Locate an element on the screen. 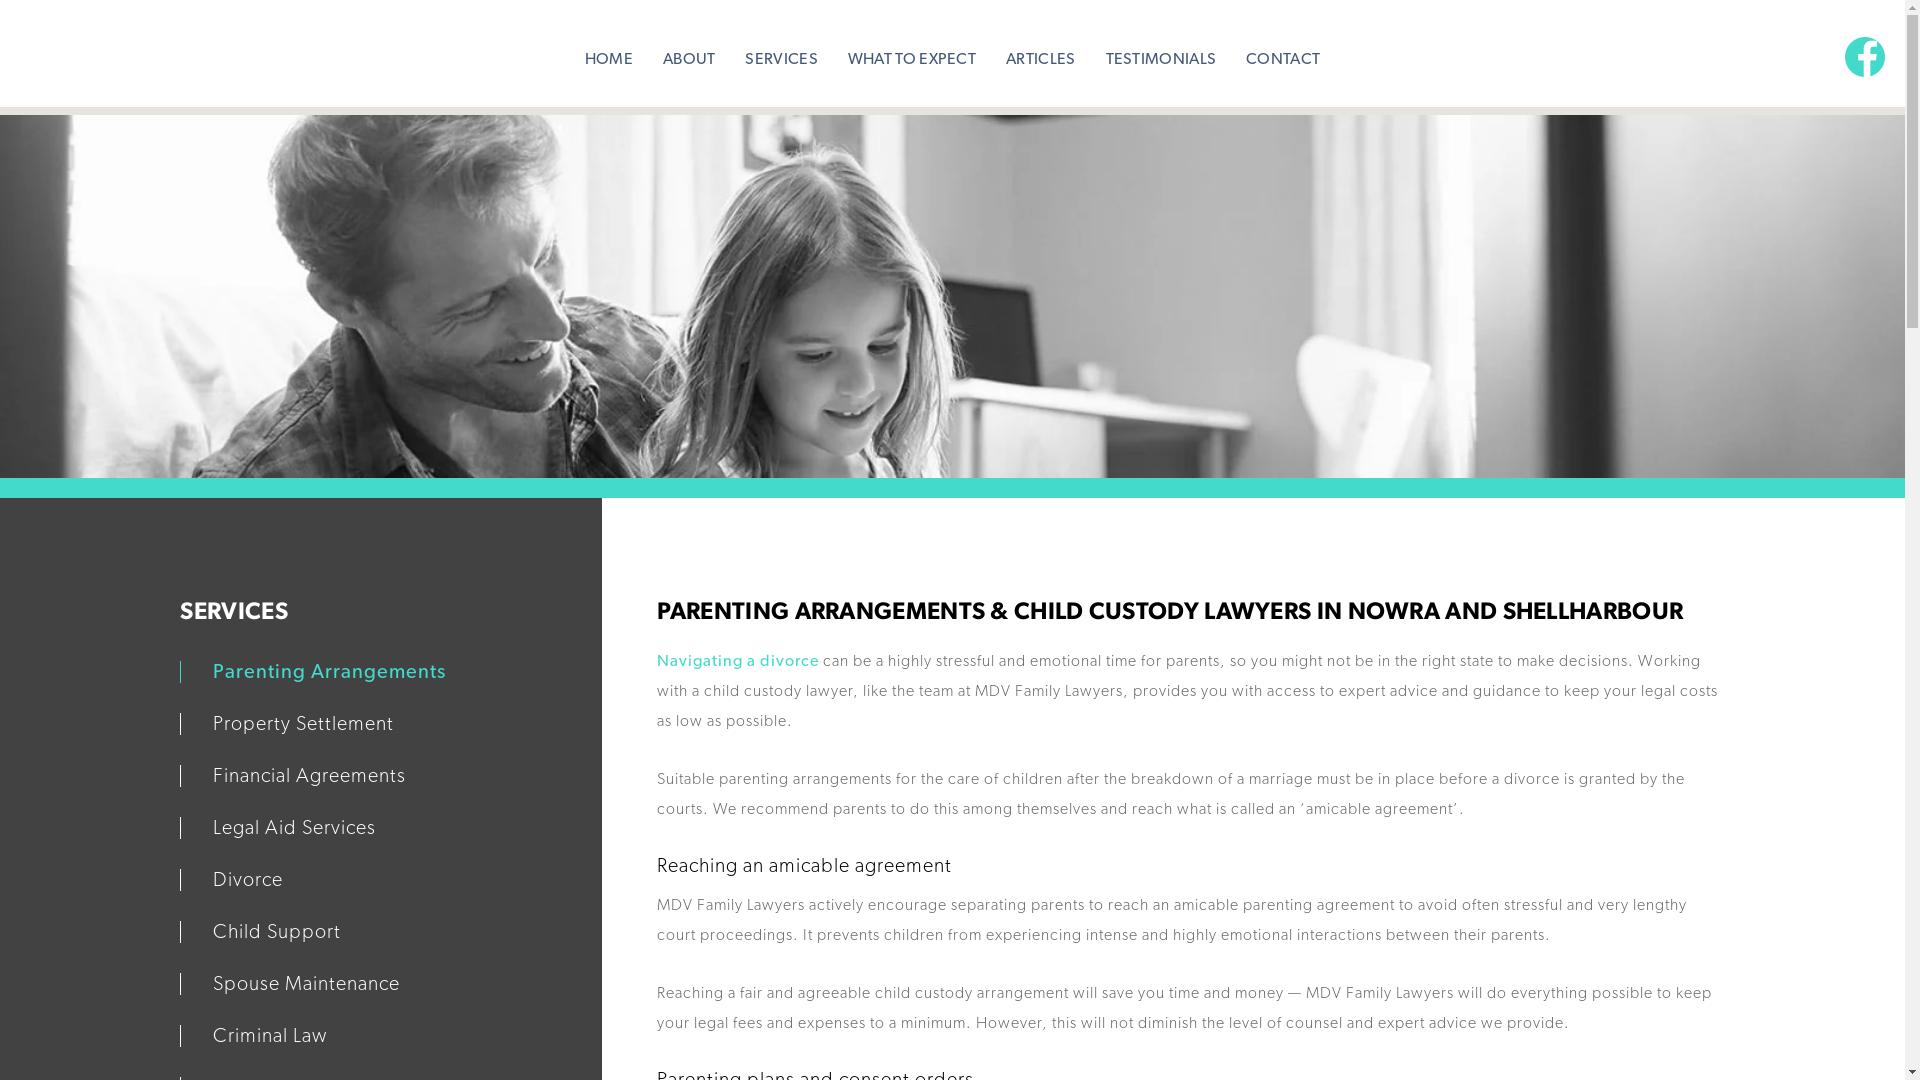 This screenshot has height=1080, width=1920. Financial Agreements is located at coordinates (293, 776).